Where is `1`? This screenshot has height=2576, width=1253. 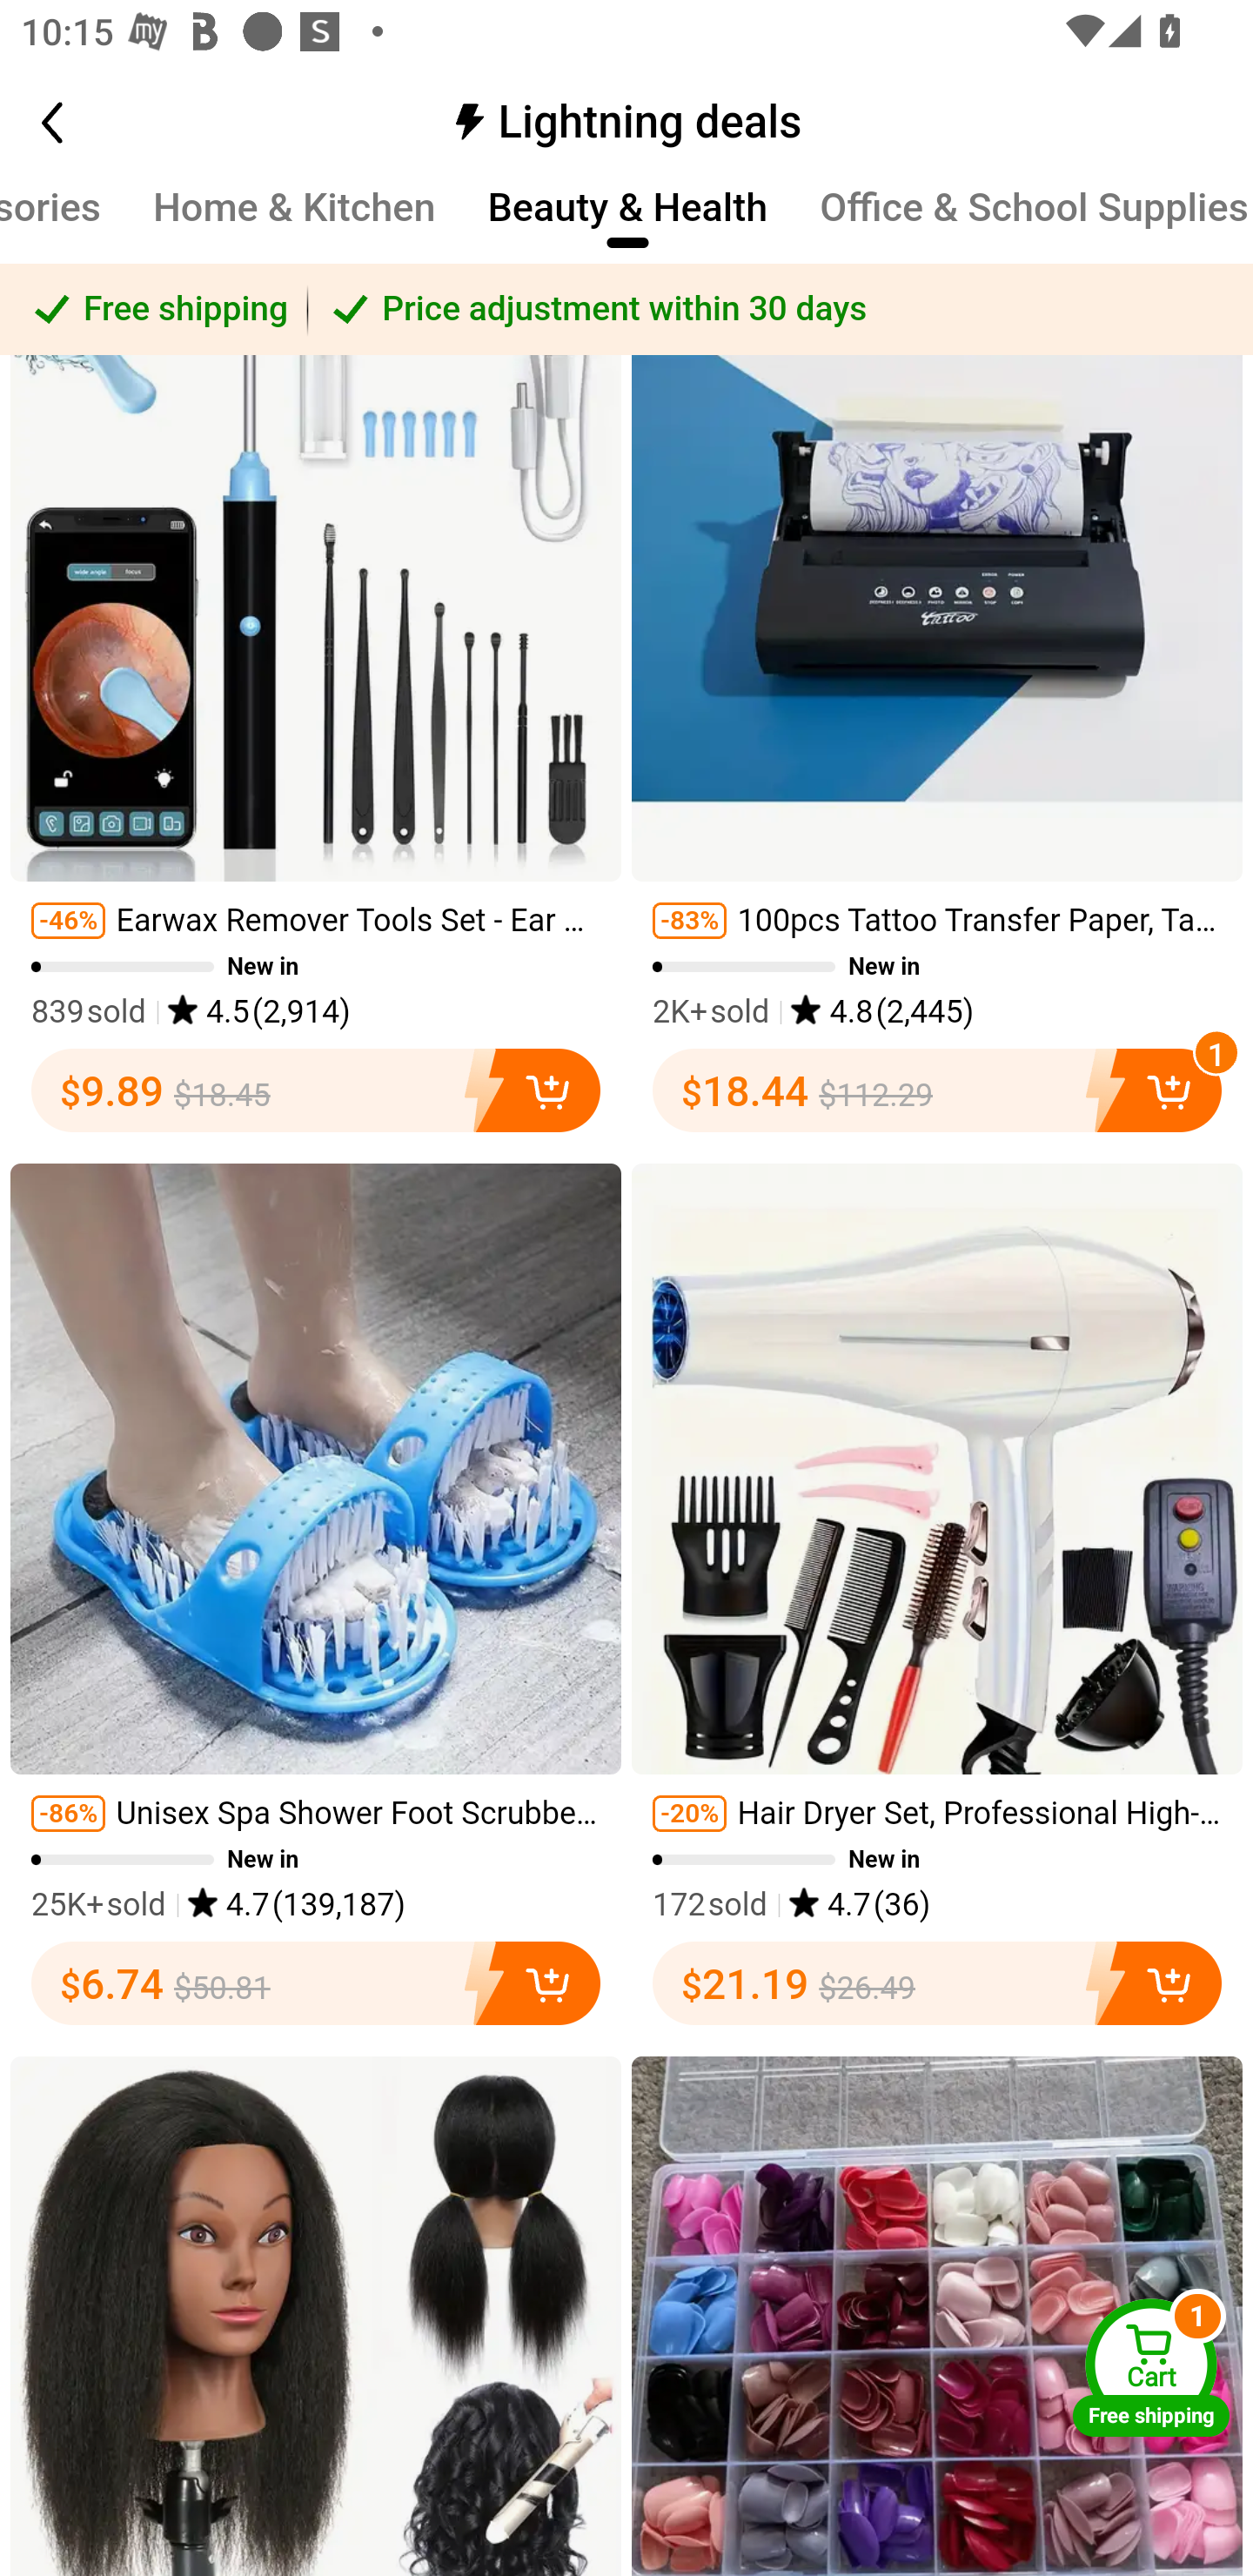
1 is located at coordinates (1160, 1090).